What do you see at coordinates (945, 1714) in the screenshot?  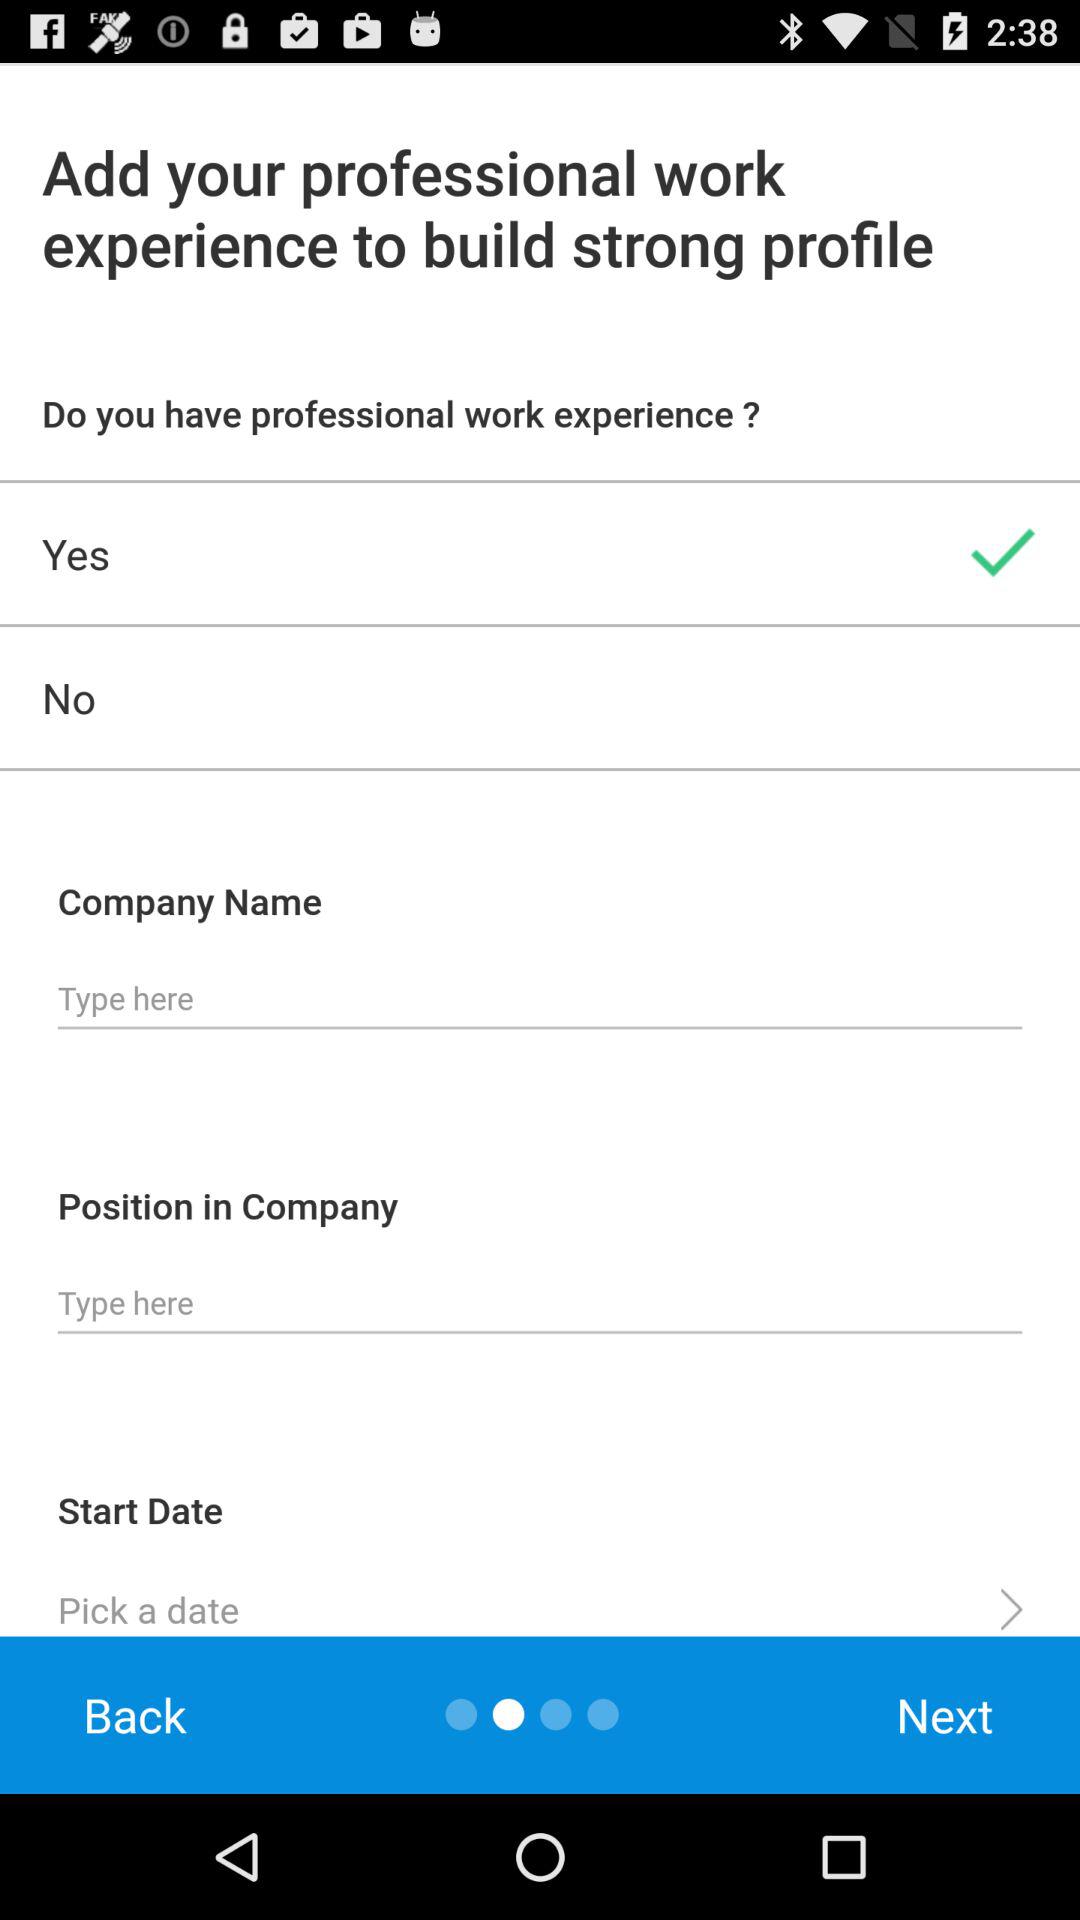 I see `choose icon at the bottom right corner` at bounding box center [945, 1714].